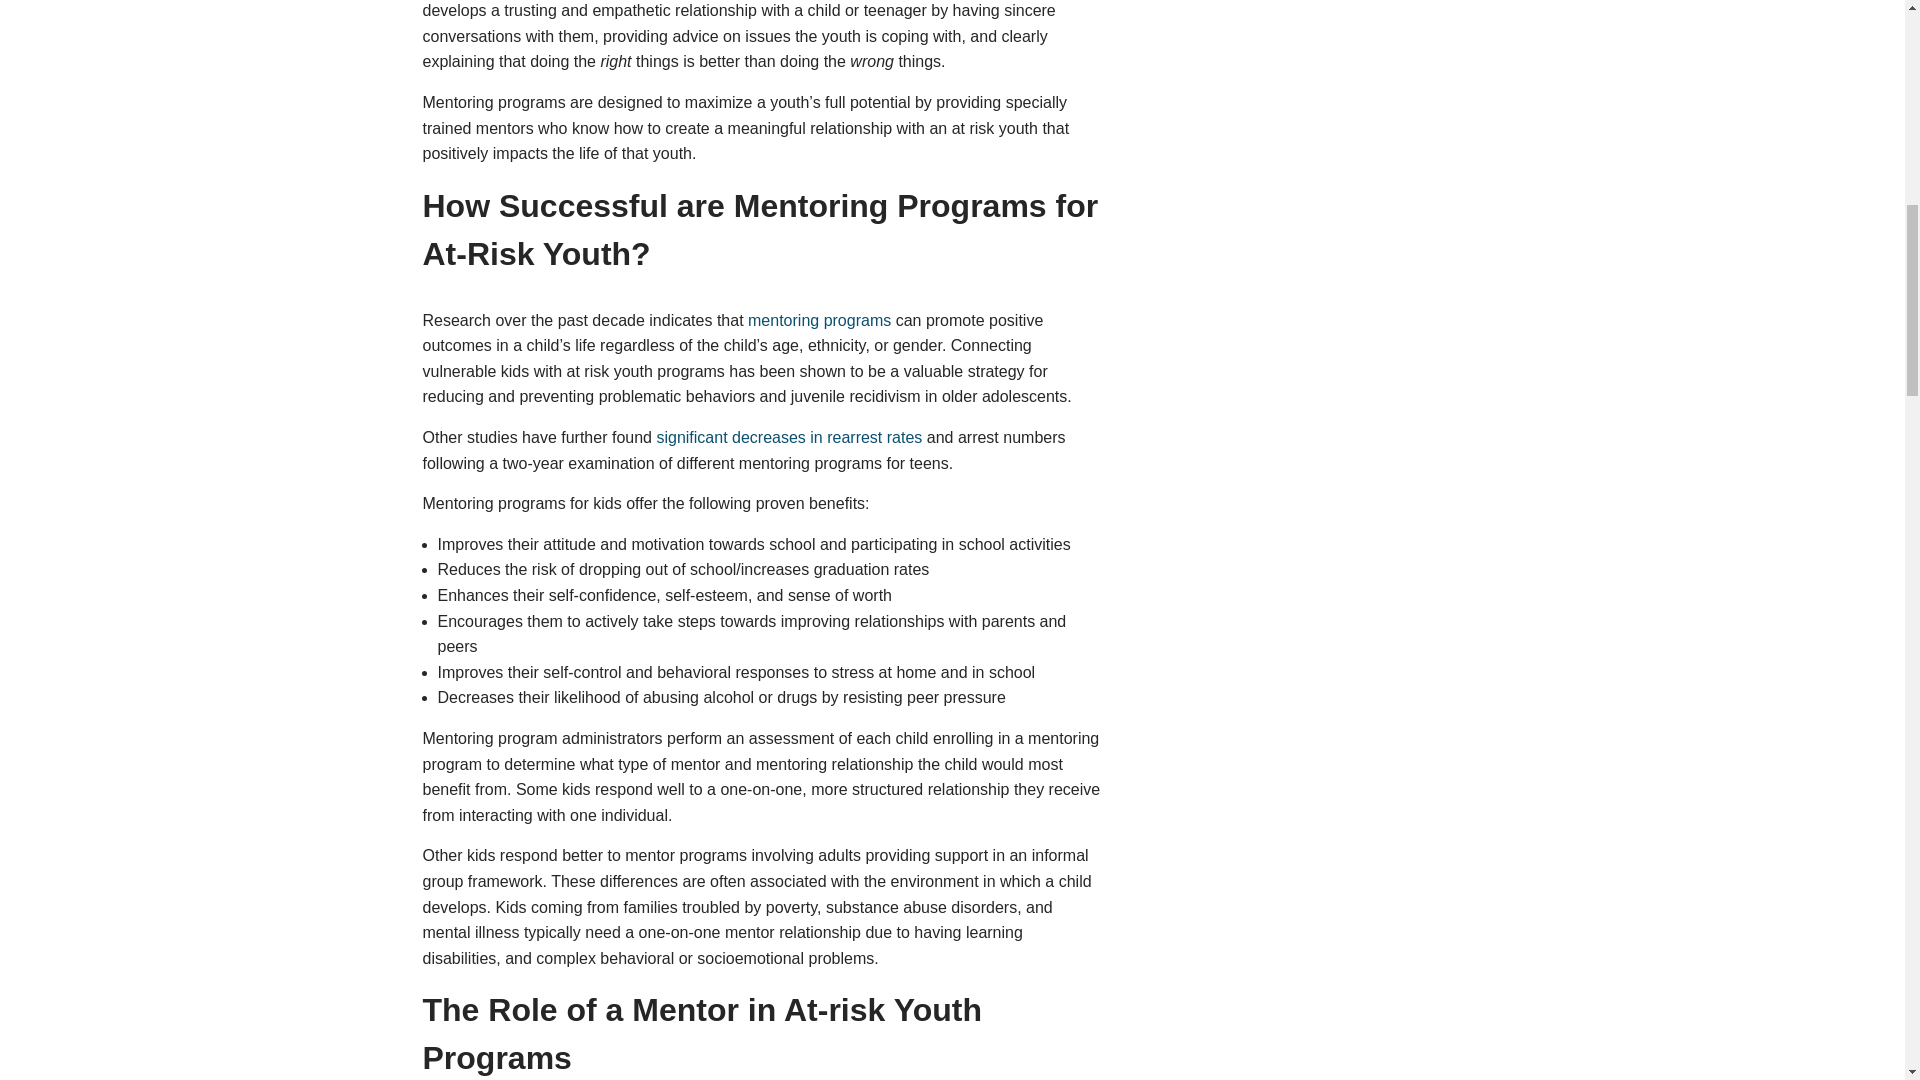 This screenshot has height=1080, width=1920. What do you see at coordinates (790, 437) in the screenshot?
I see `significant decreases in rearrest rates` at bounding box center [790, 437].